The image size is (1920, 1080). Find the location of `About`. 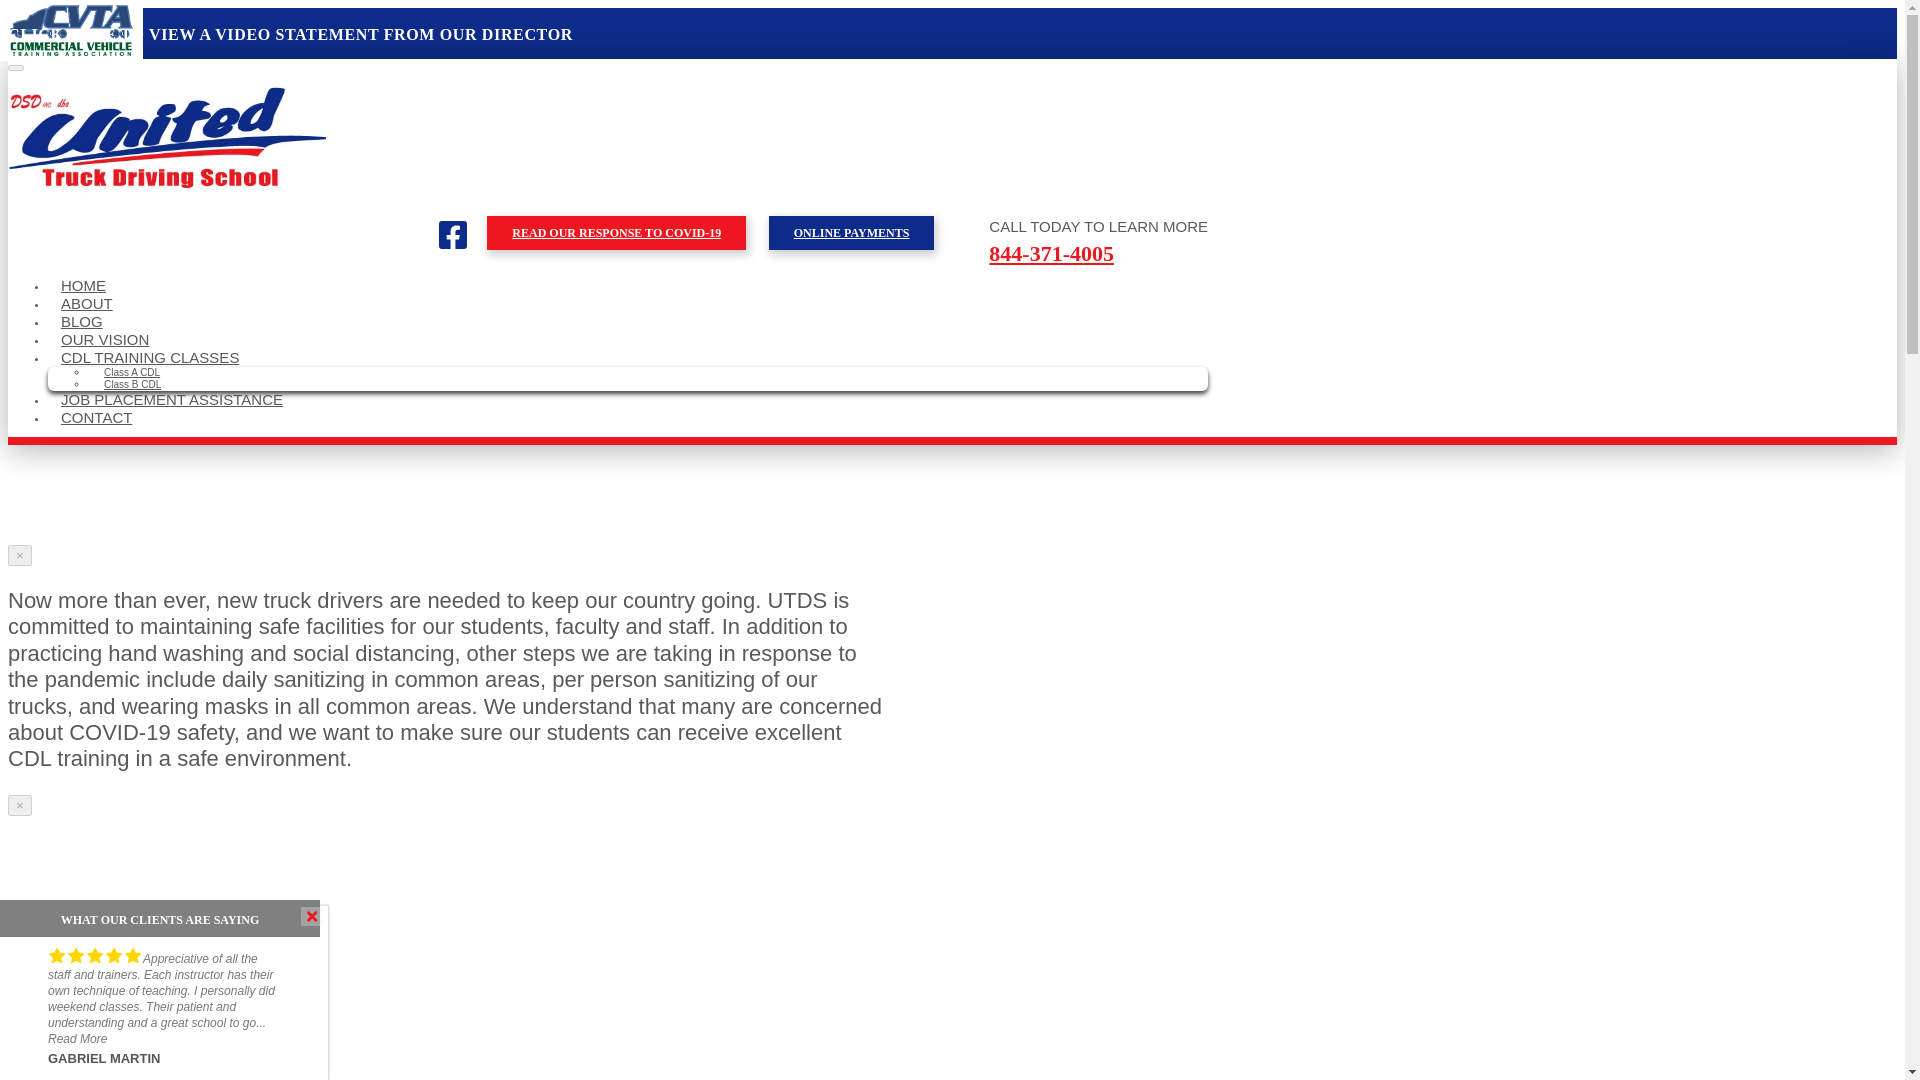

About is located at coordinates (87, 303).